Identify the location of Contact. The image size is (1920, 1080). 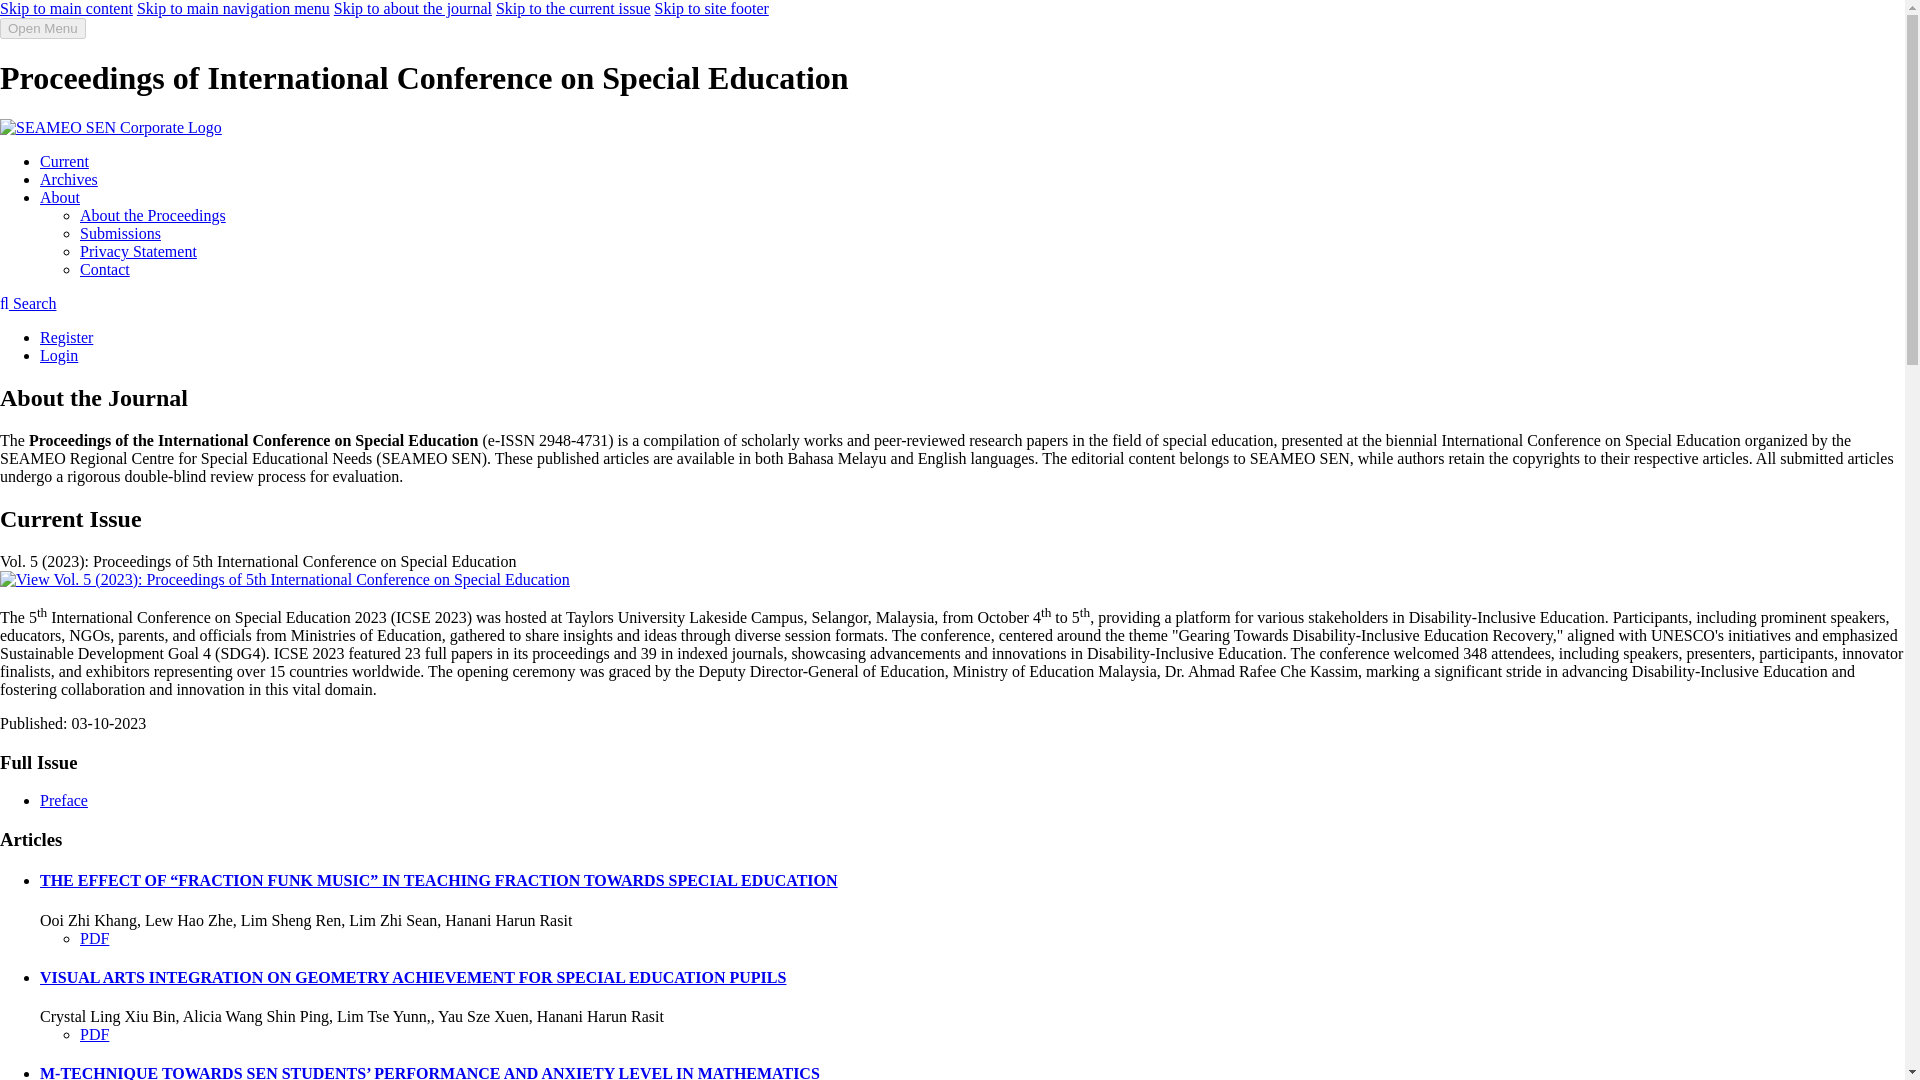
(105, 269).